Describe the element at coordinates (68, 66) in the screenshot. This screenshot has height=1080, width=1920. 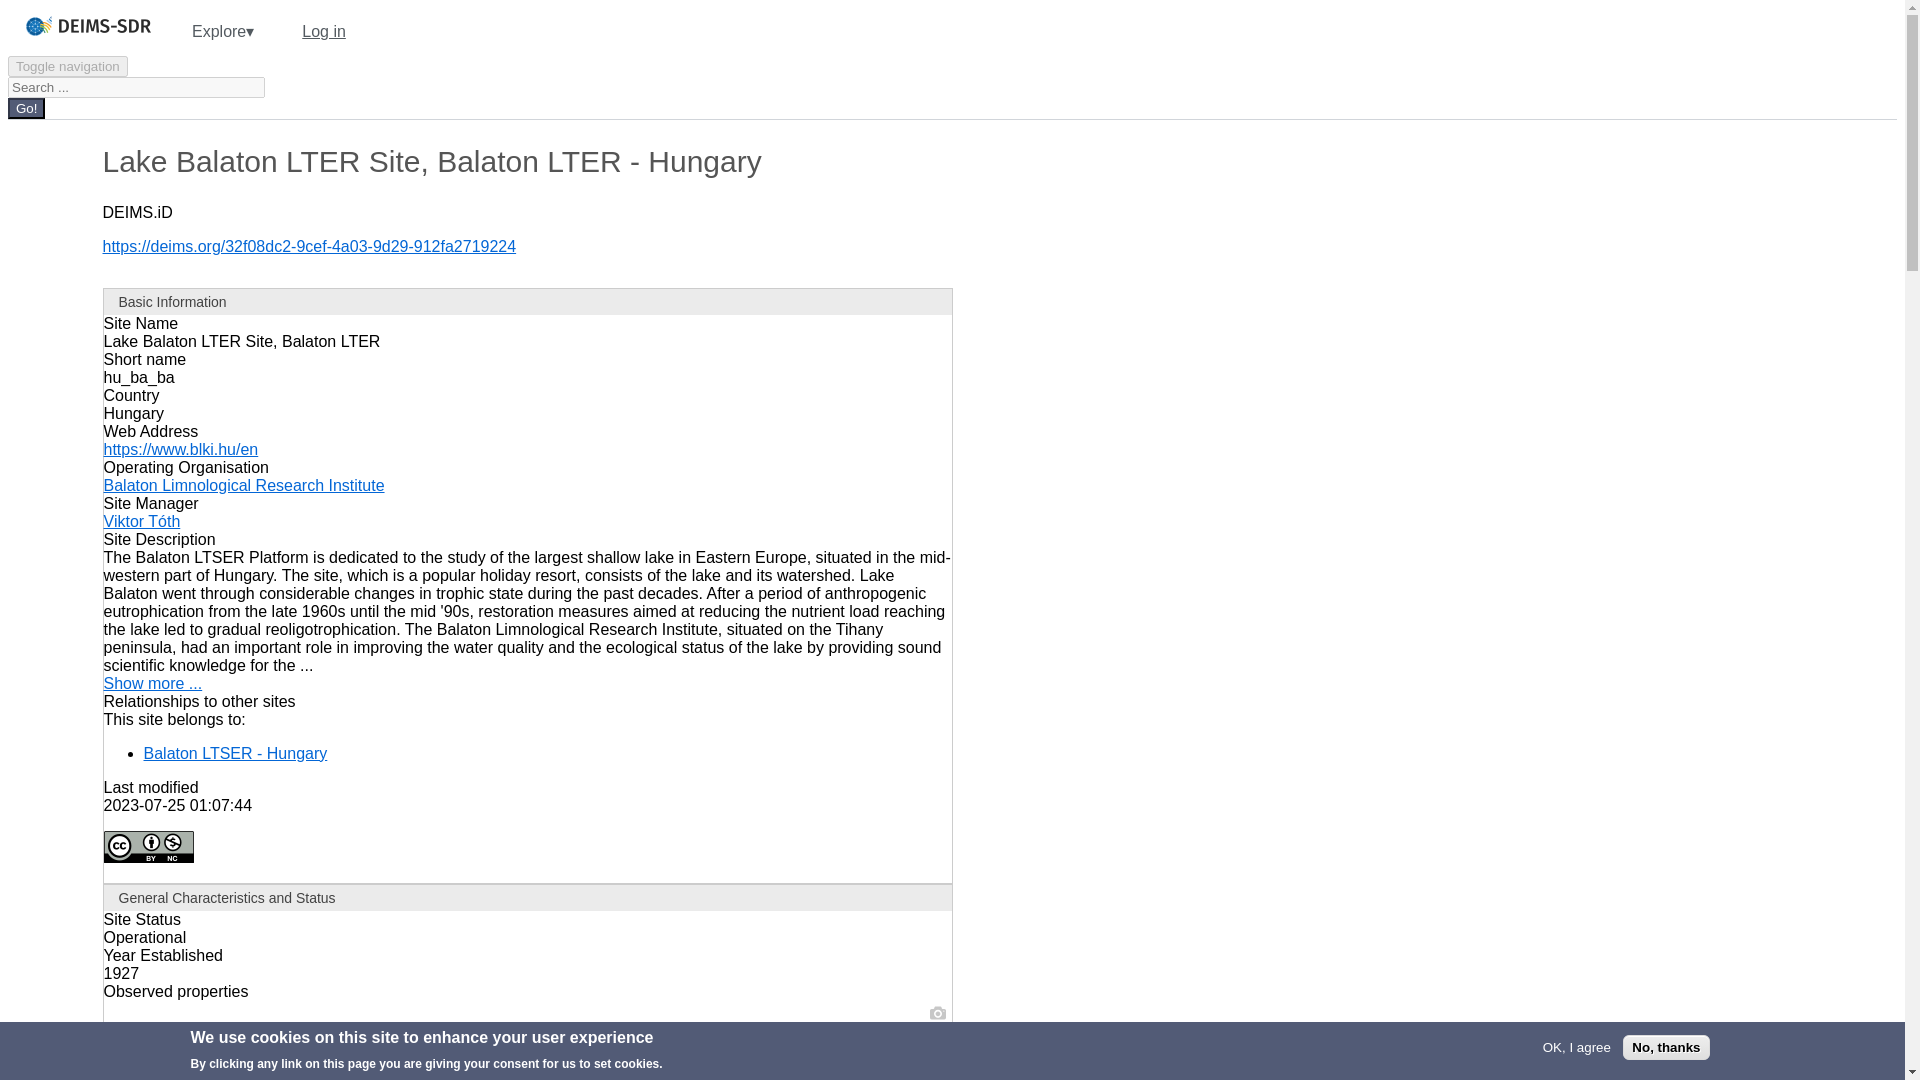
I see `Toggle navigation` at that location.